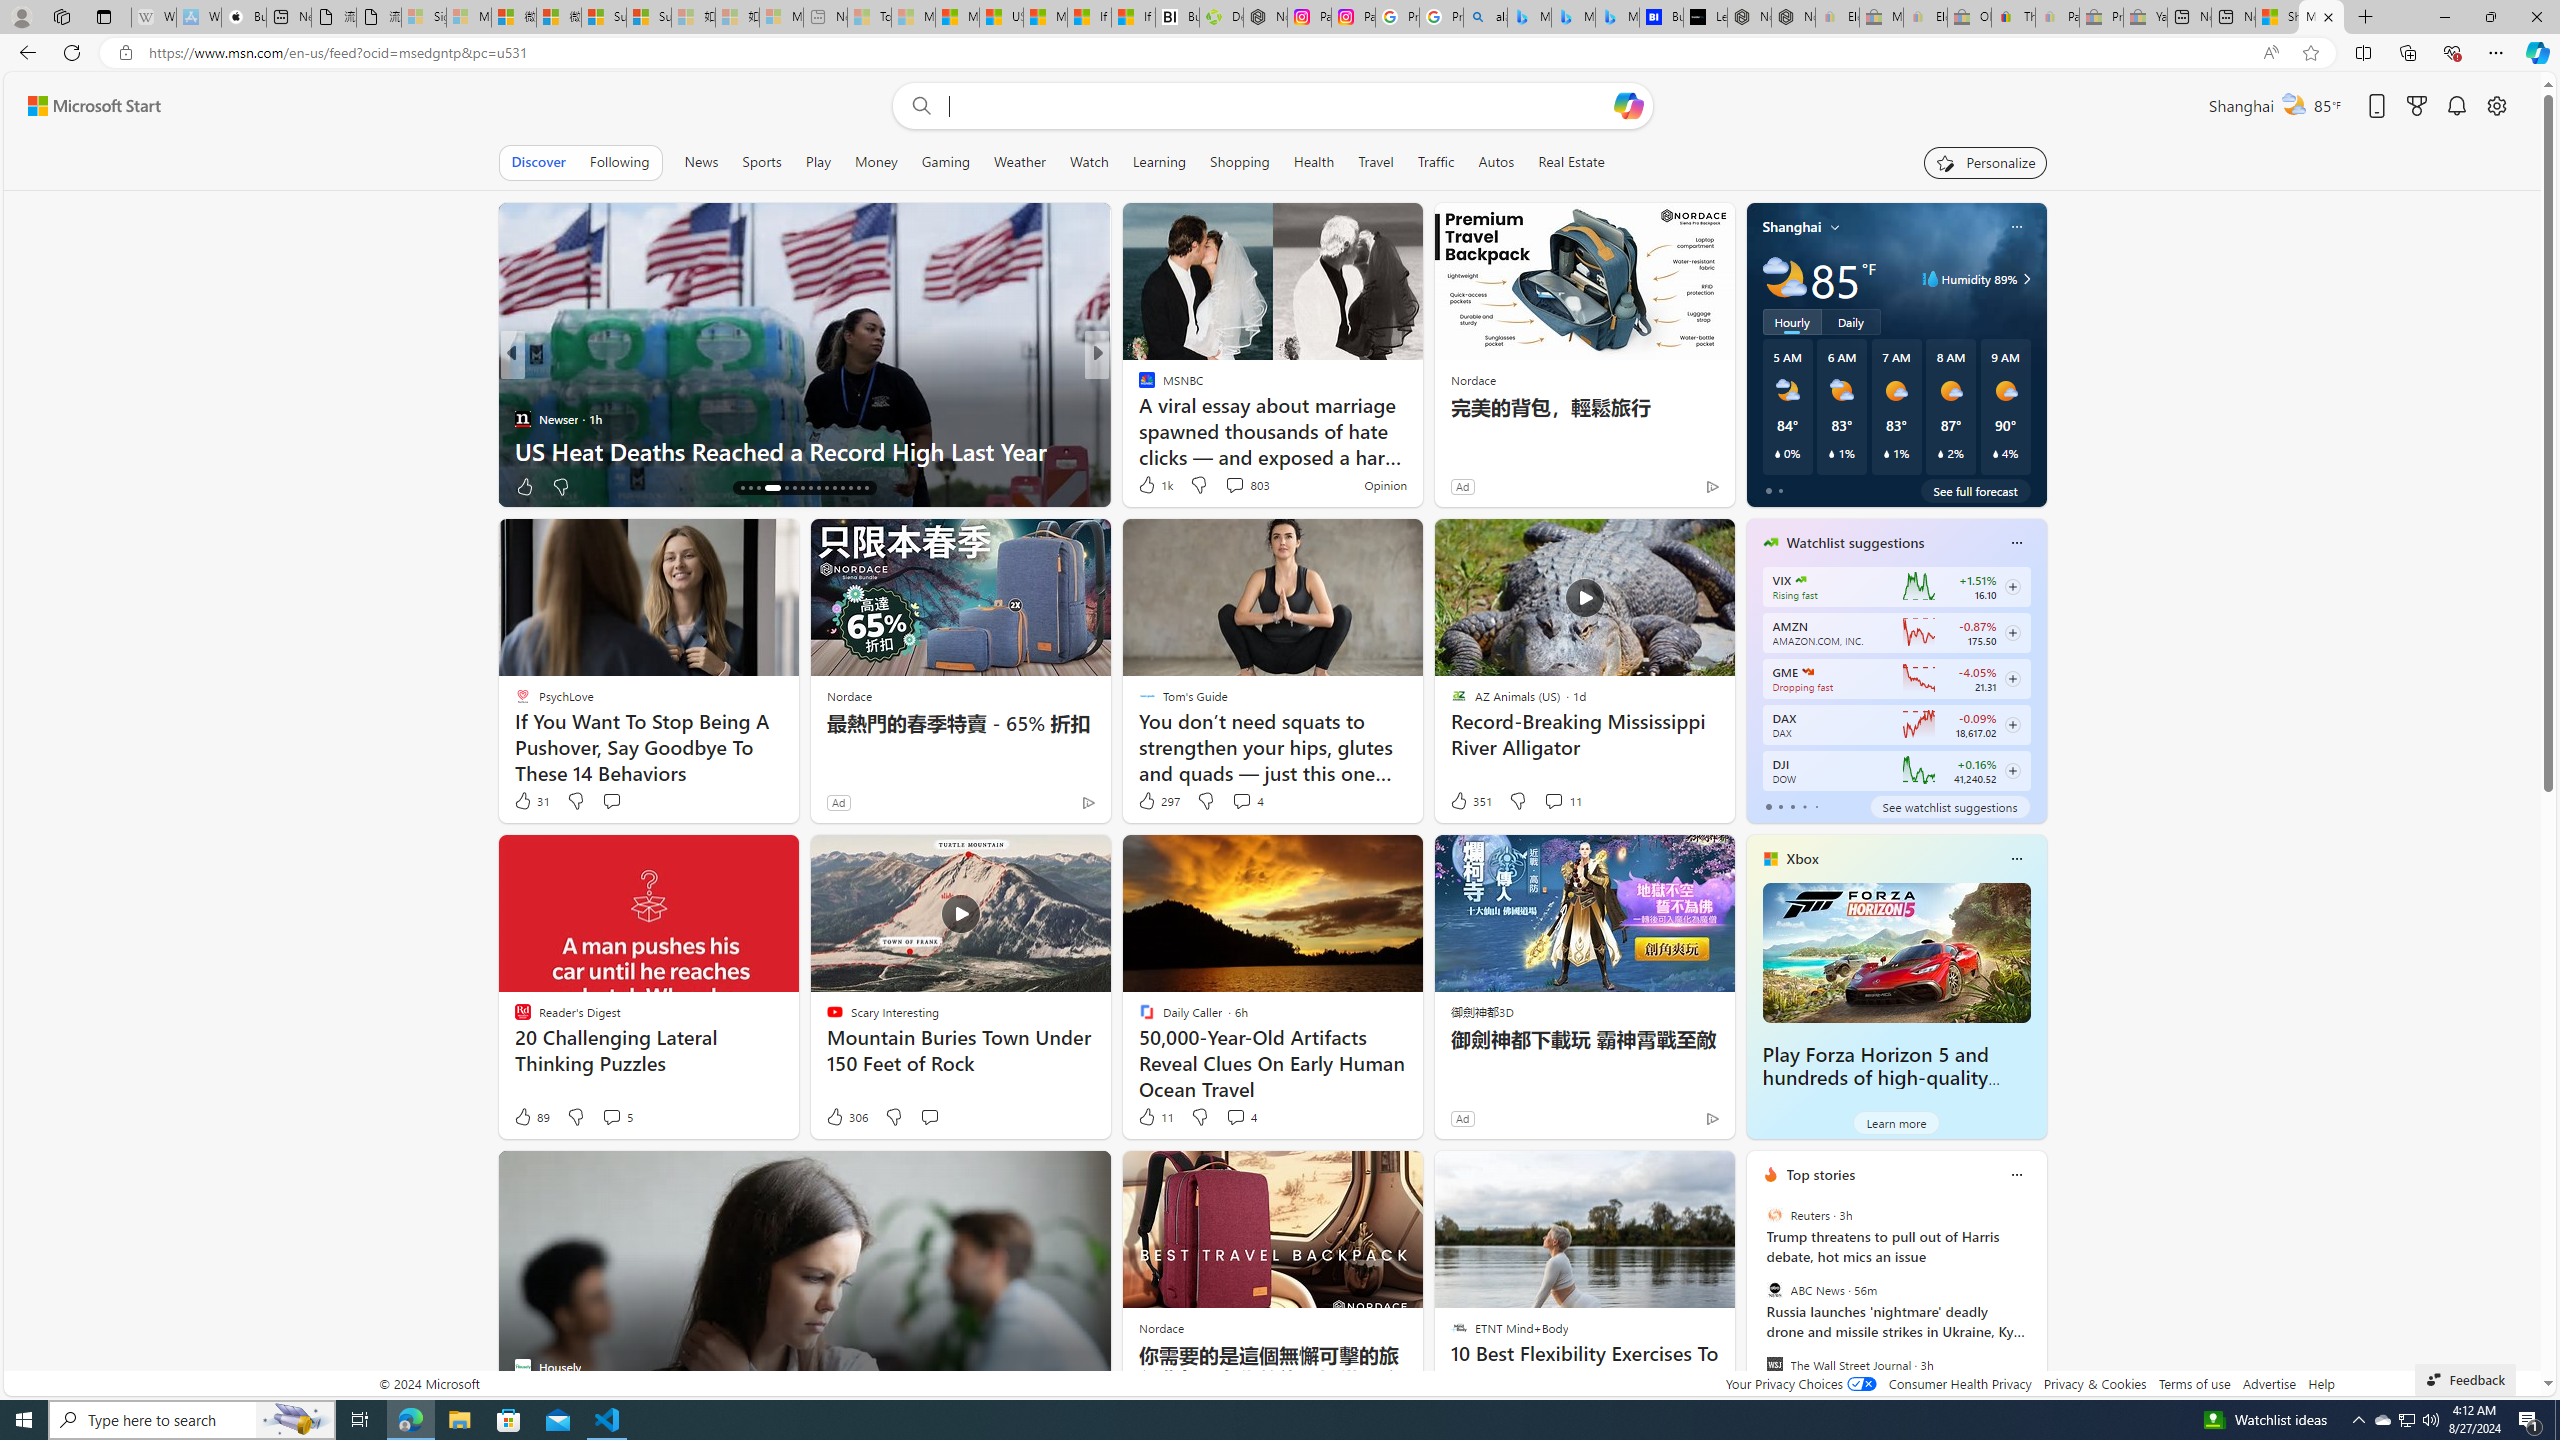  I want to click on The Weather Channel, so click(1137, 418).